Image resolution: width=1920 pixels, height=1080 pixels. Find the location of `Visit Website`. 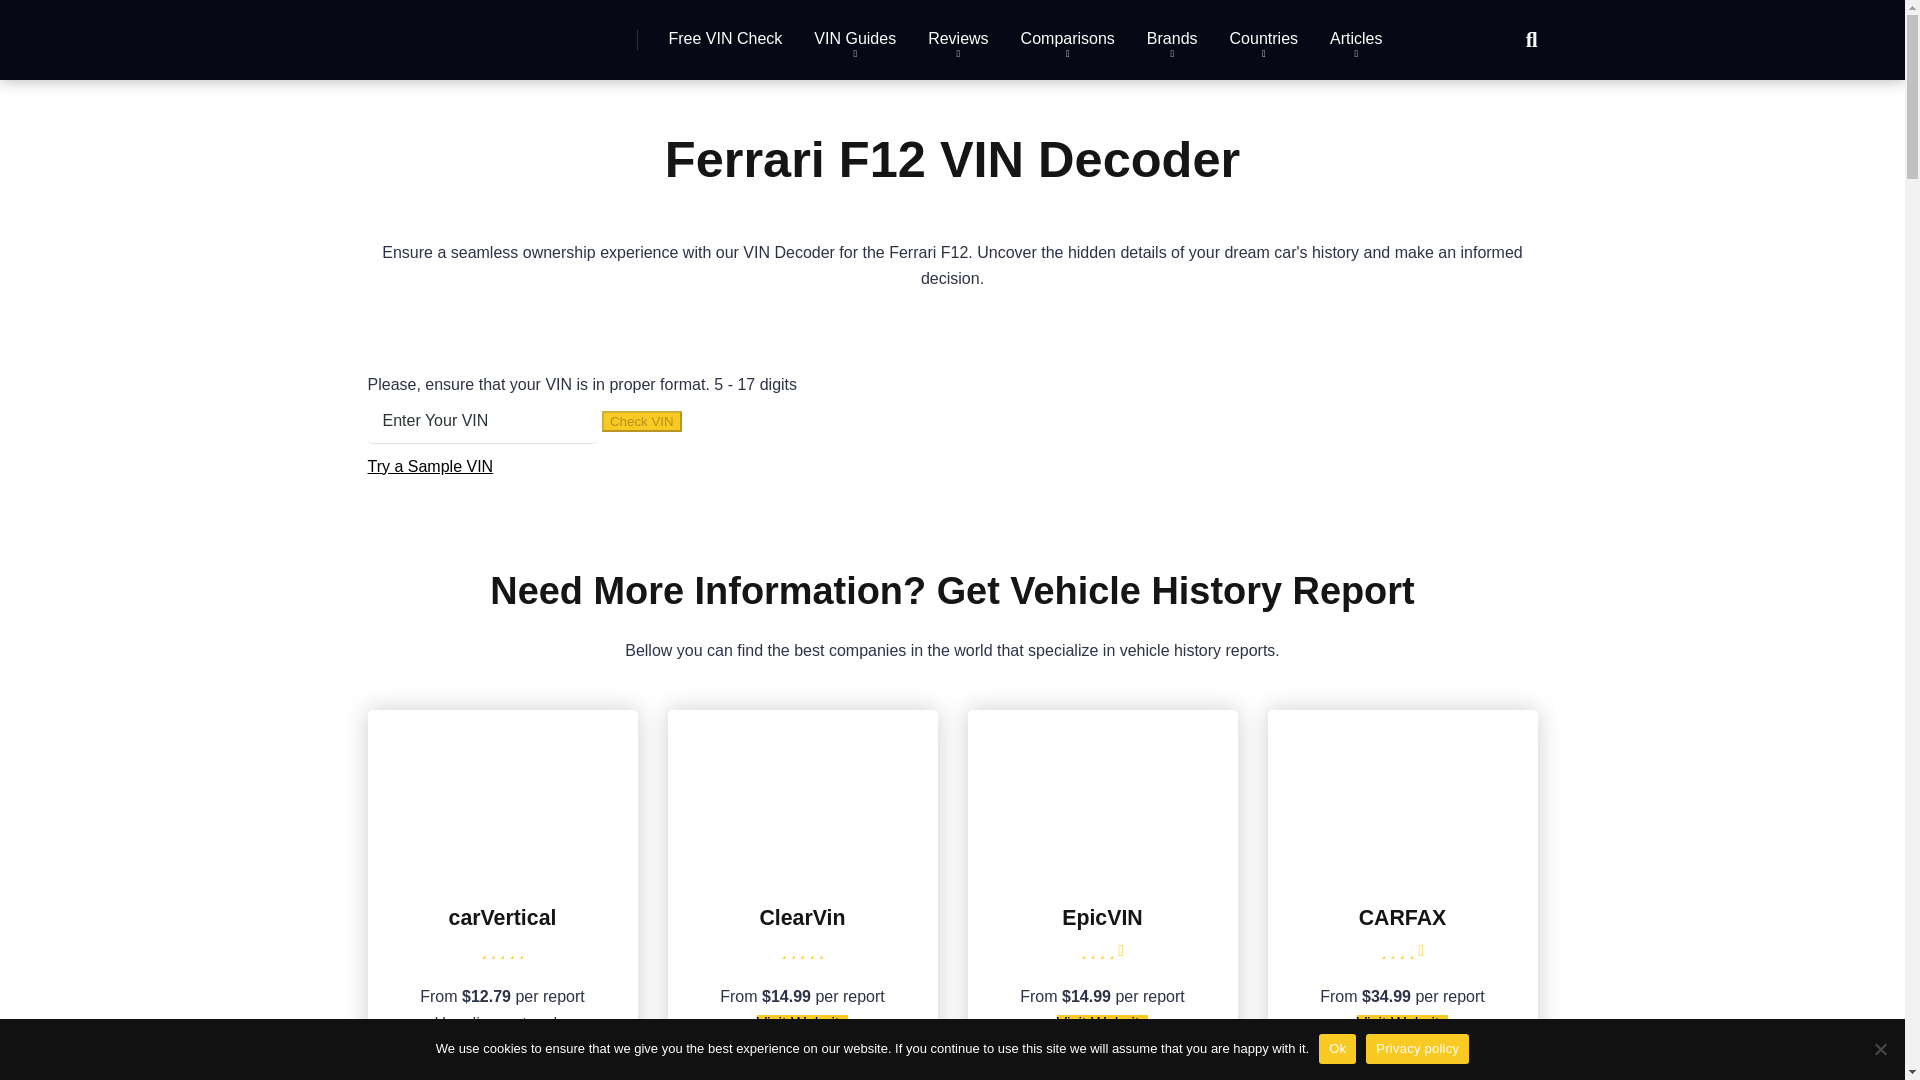

Visit Website is located at coordinates (1102, 1024).